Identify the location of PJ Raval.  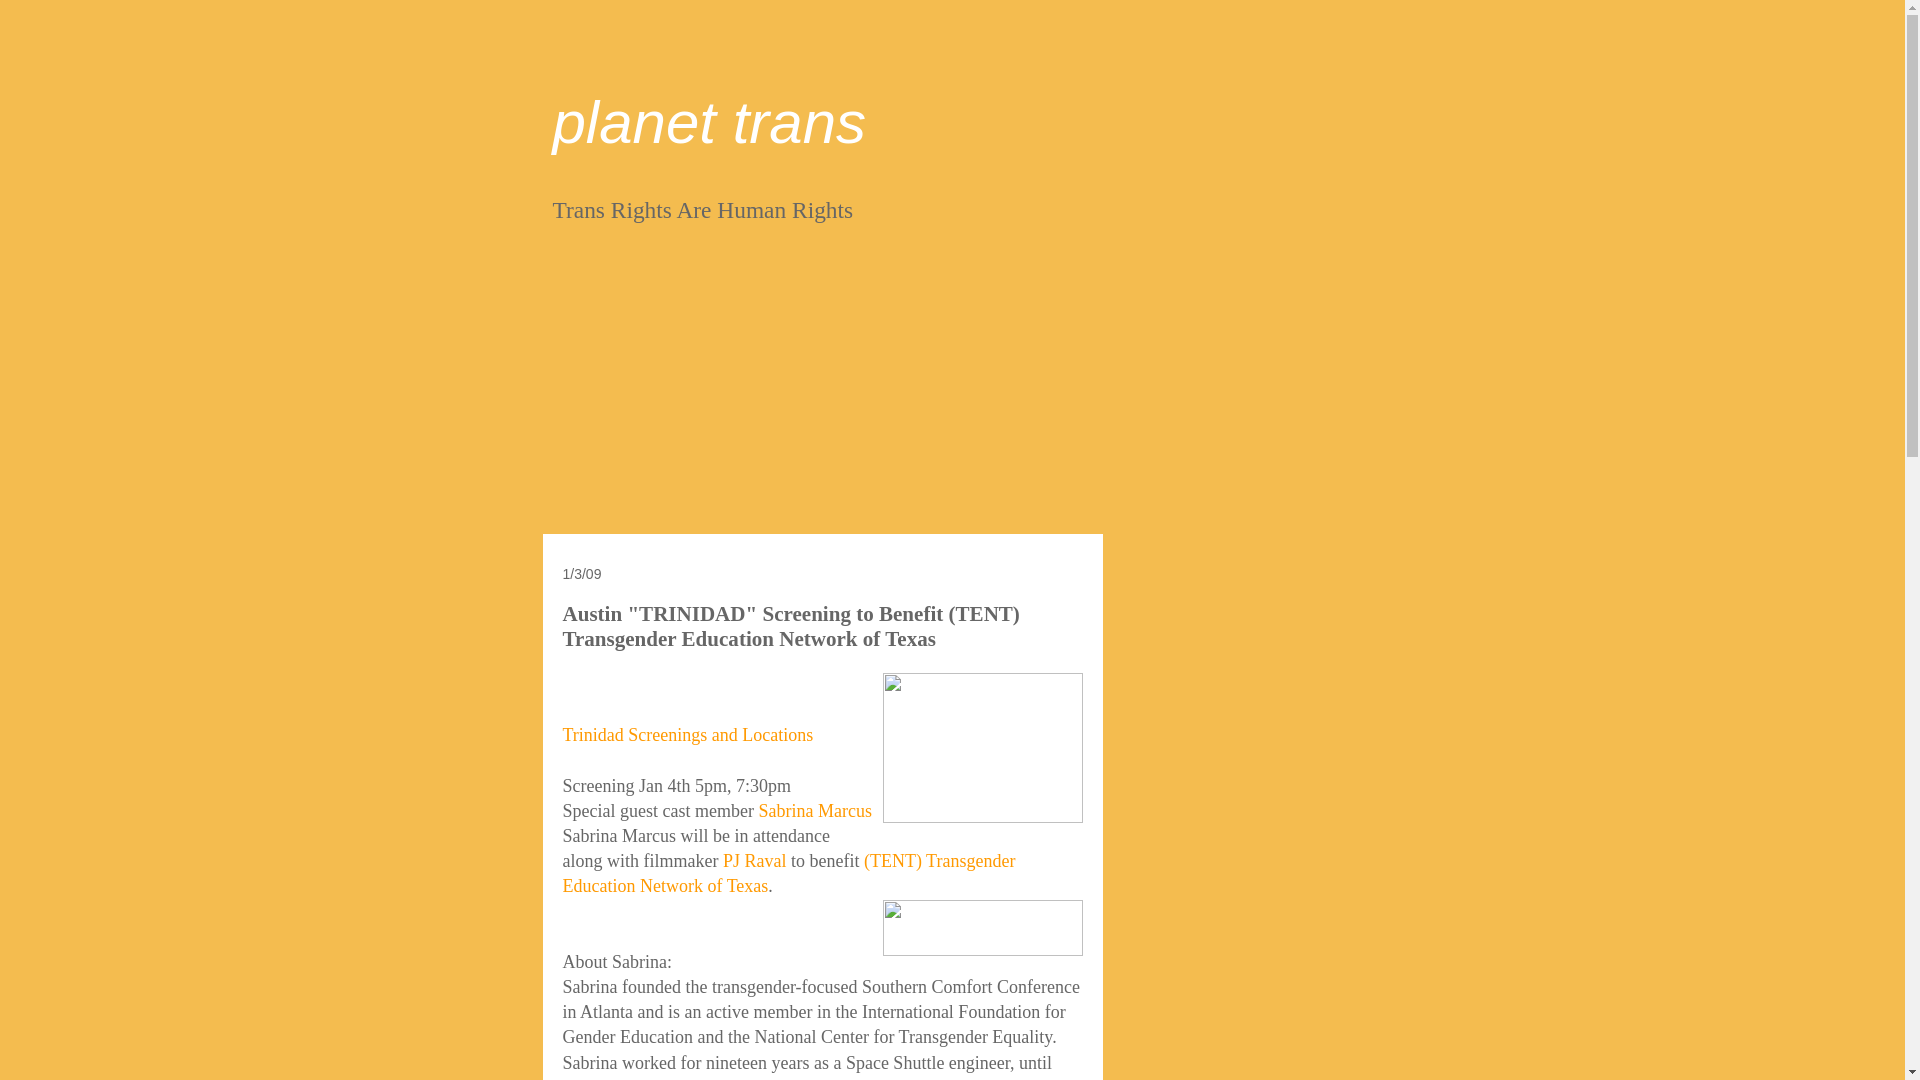
(755, 860).